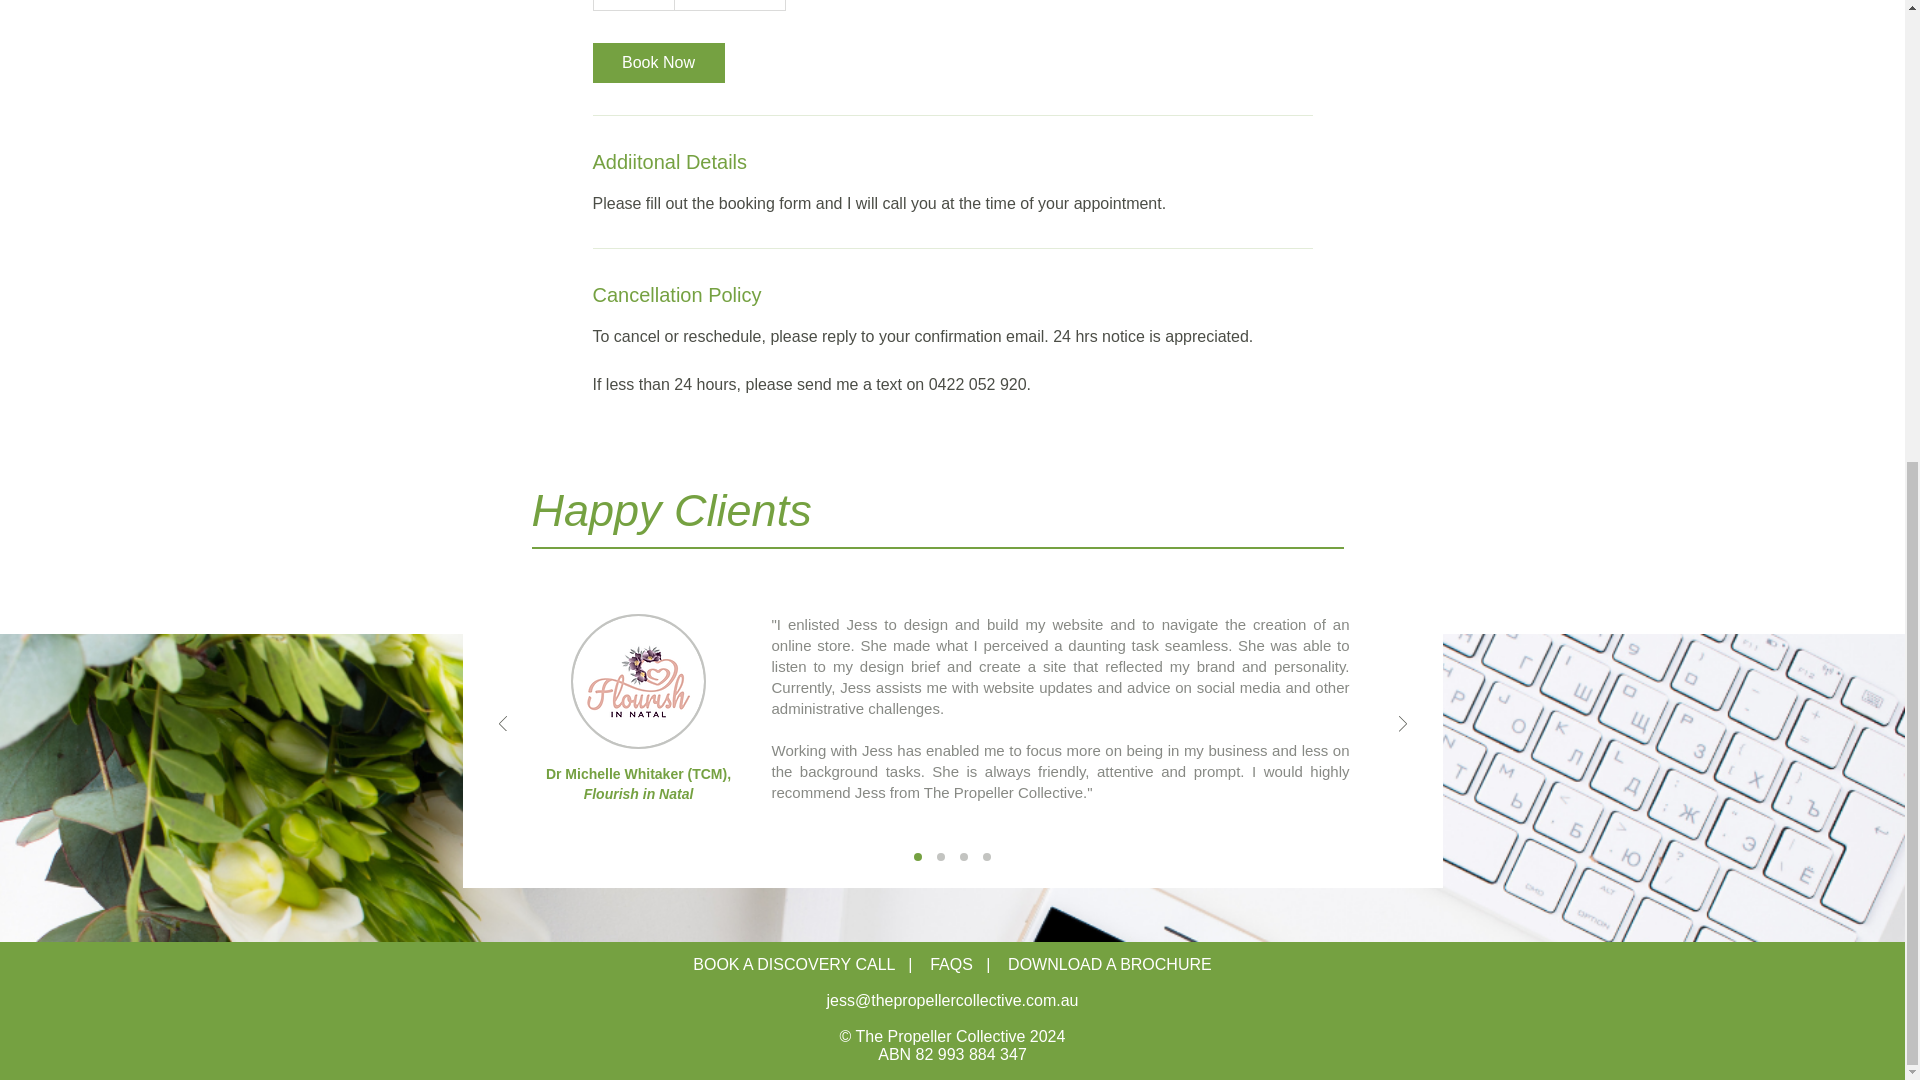 Image resolution: width=1920 pixels, height=1080 pixels. Describe the element at coordinates (638, 794) in the screenshot. I see `Flourish in Natal` at that location.